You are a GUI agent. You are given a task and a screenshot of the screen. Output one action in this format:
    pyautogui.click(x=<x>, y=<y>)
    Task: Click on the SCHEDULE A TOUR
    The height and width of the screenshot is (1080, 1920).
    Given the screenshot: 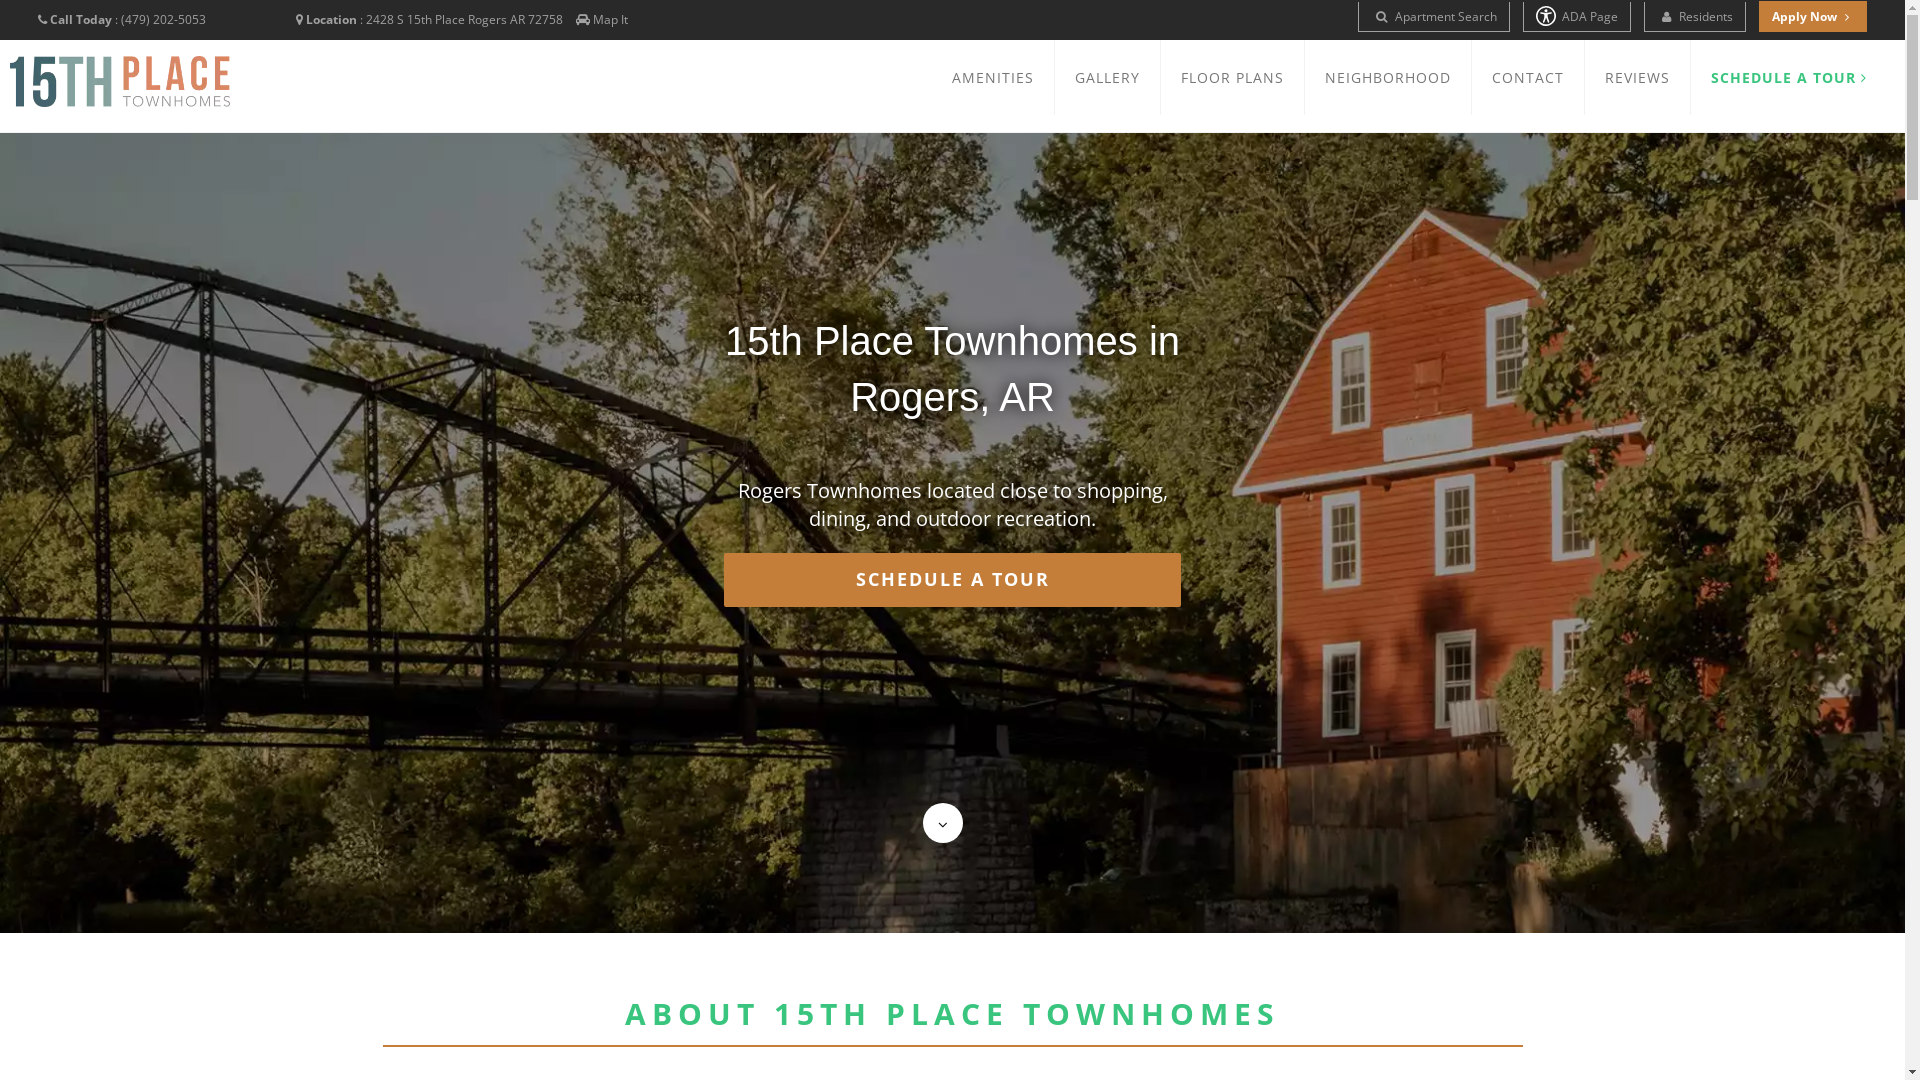 What is the action you would take?
    pyautogui.click(x=952, y=580)
    